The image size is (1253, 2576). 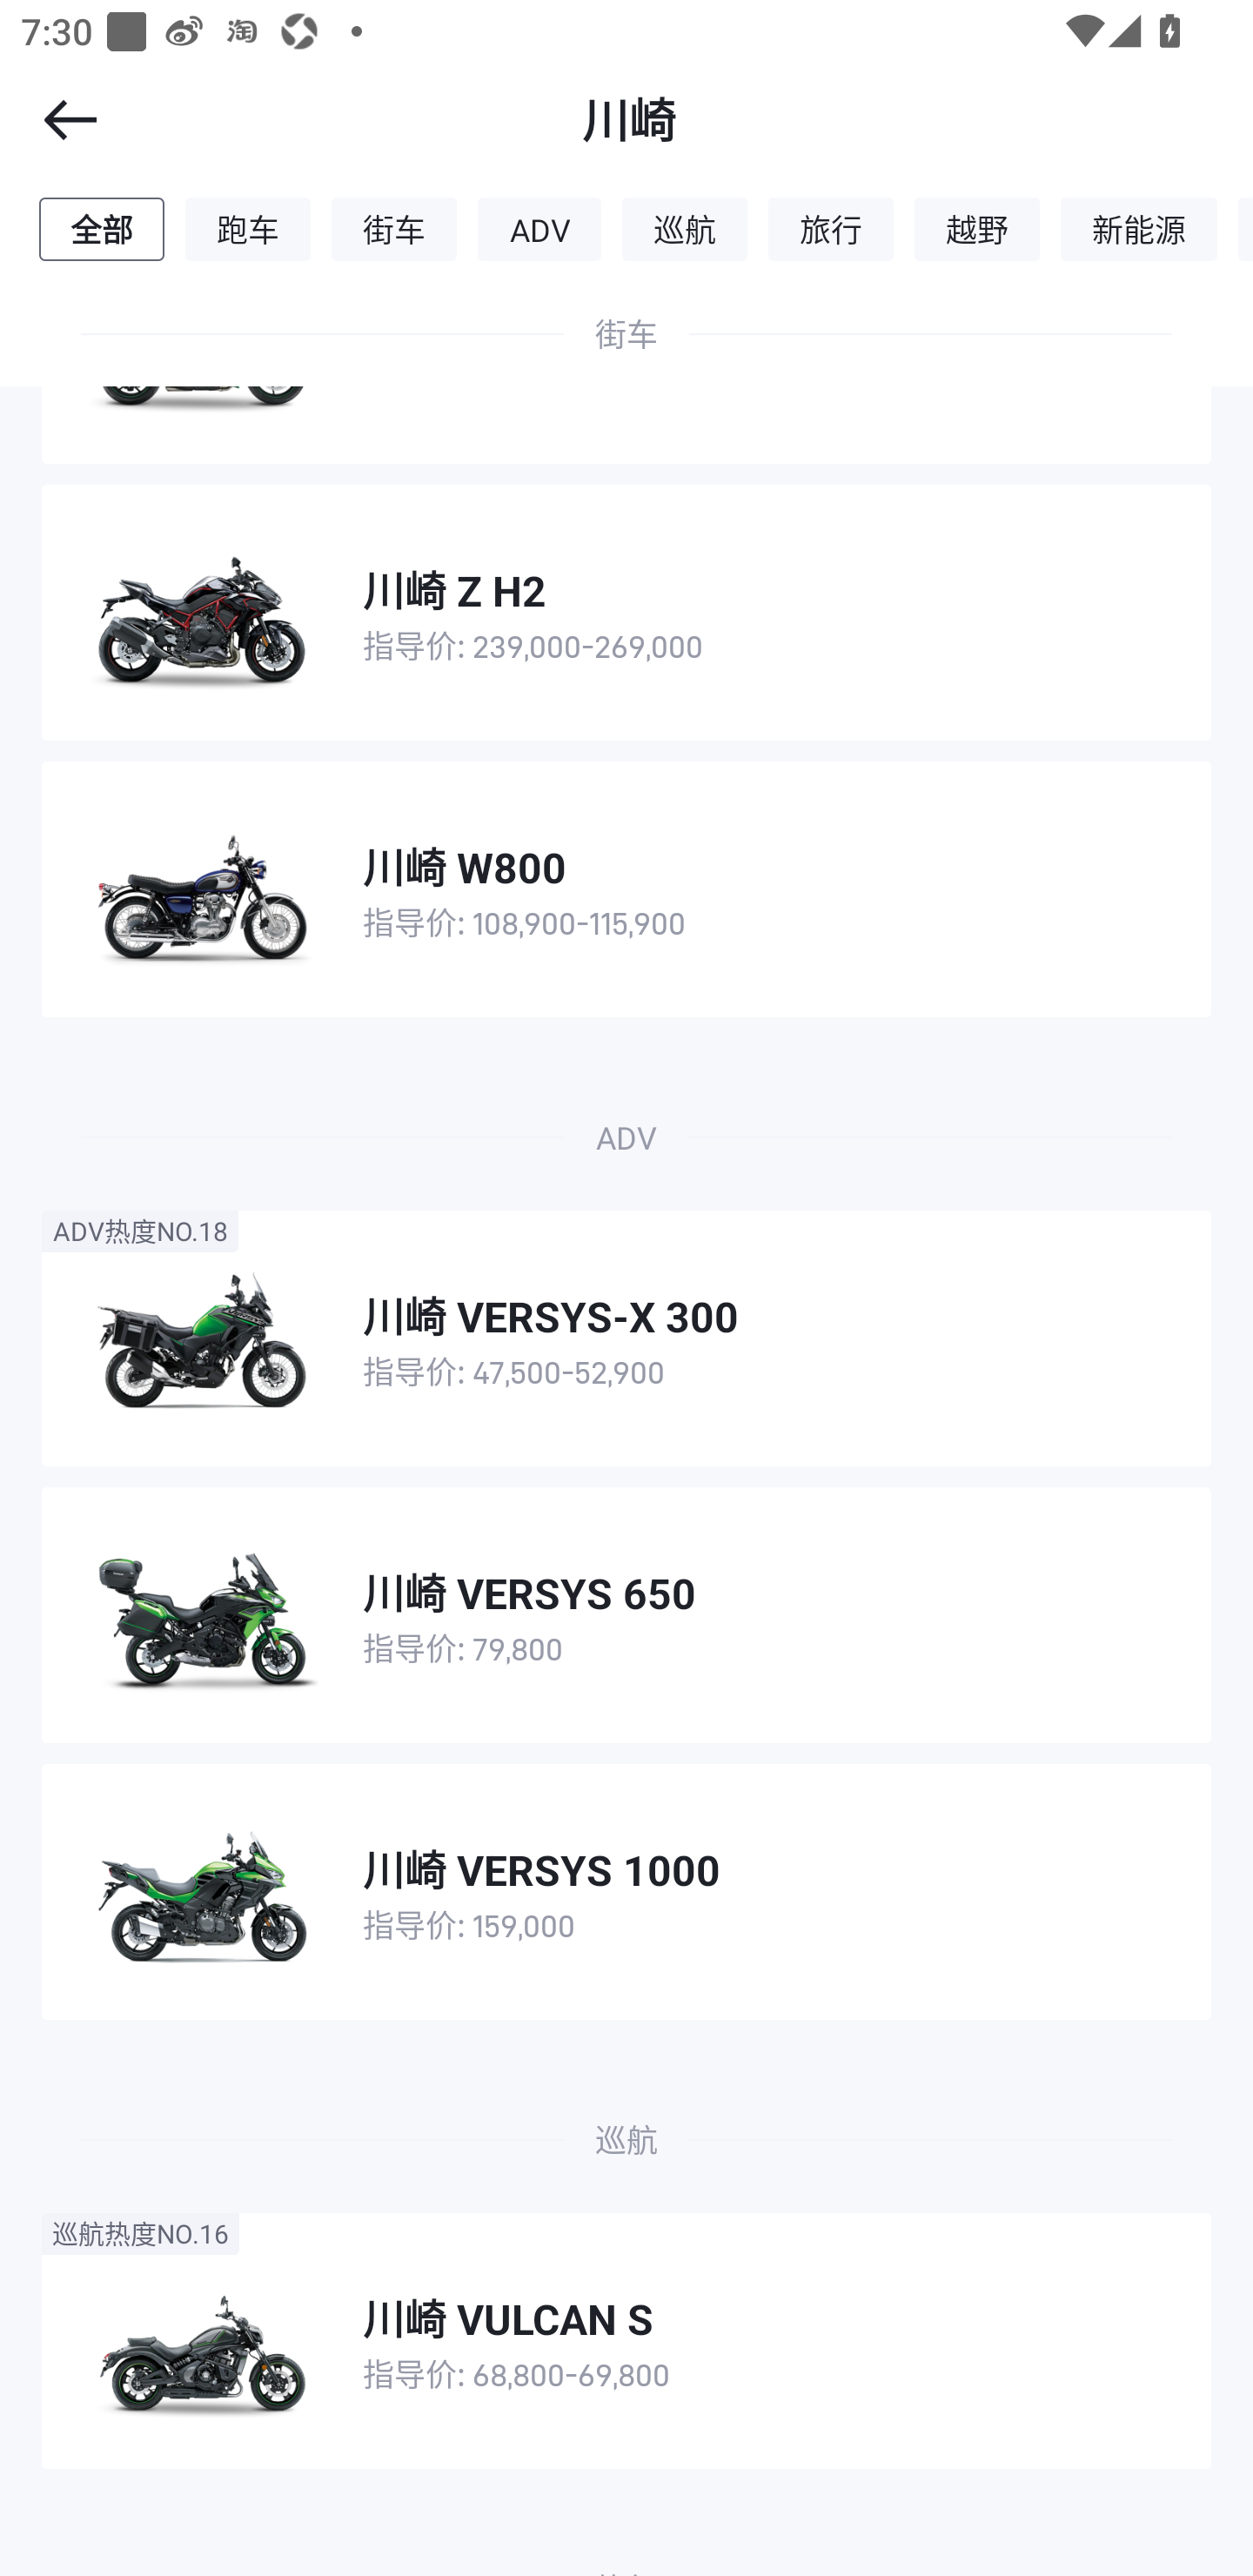 What do you see at coordinates (101, 228) in the screenshot?
I see `全部` at bounding box center [101, 228].